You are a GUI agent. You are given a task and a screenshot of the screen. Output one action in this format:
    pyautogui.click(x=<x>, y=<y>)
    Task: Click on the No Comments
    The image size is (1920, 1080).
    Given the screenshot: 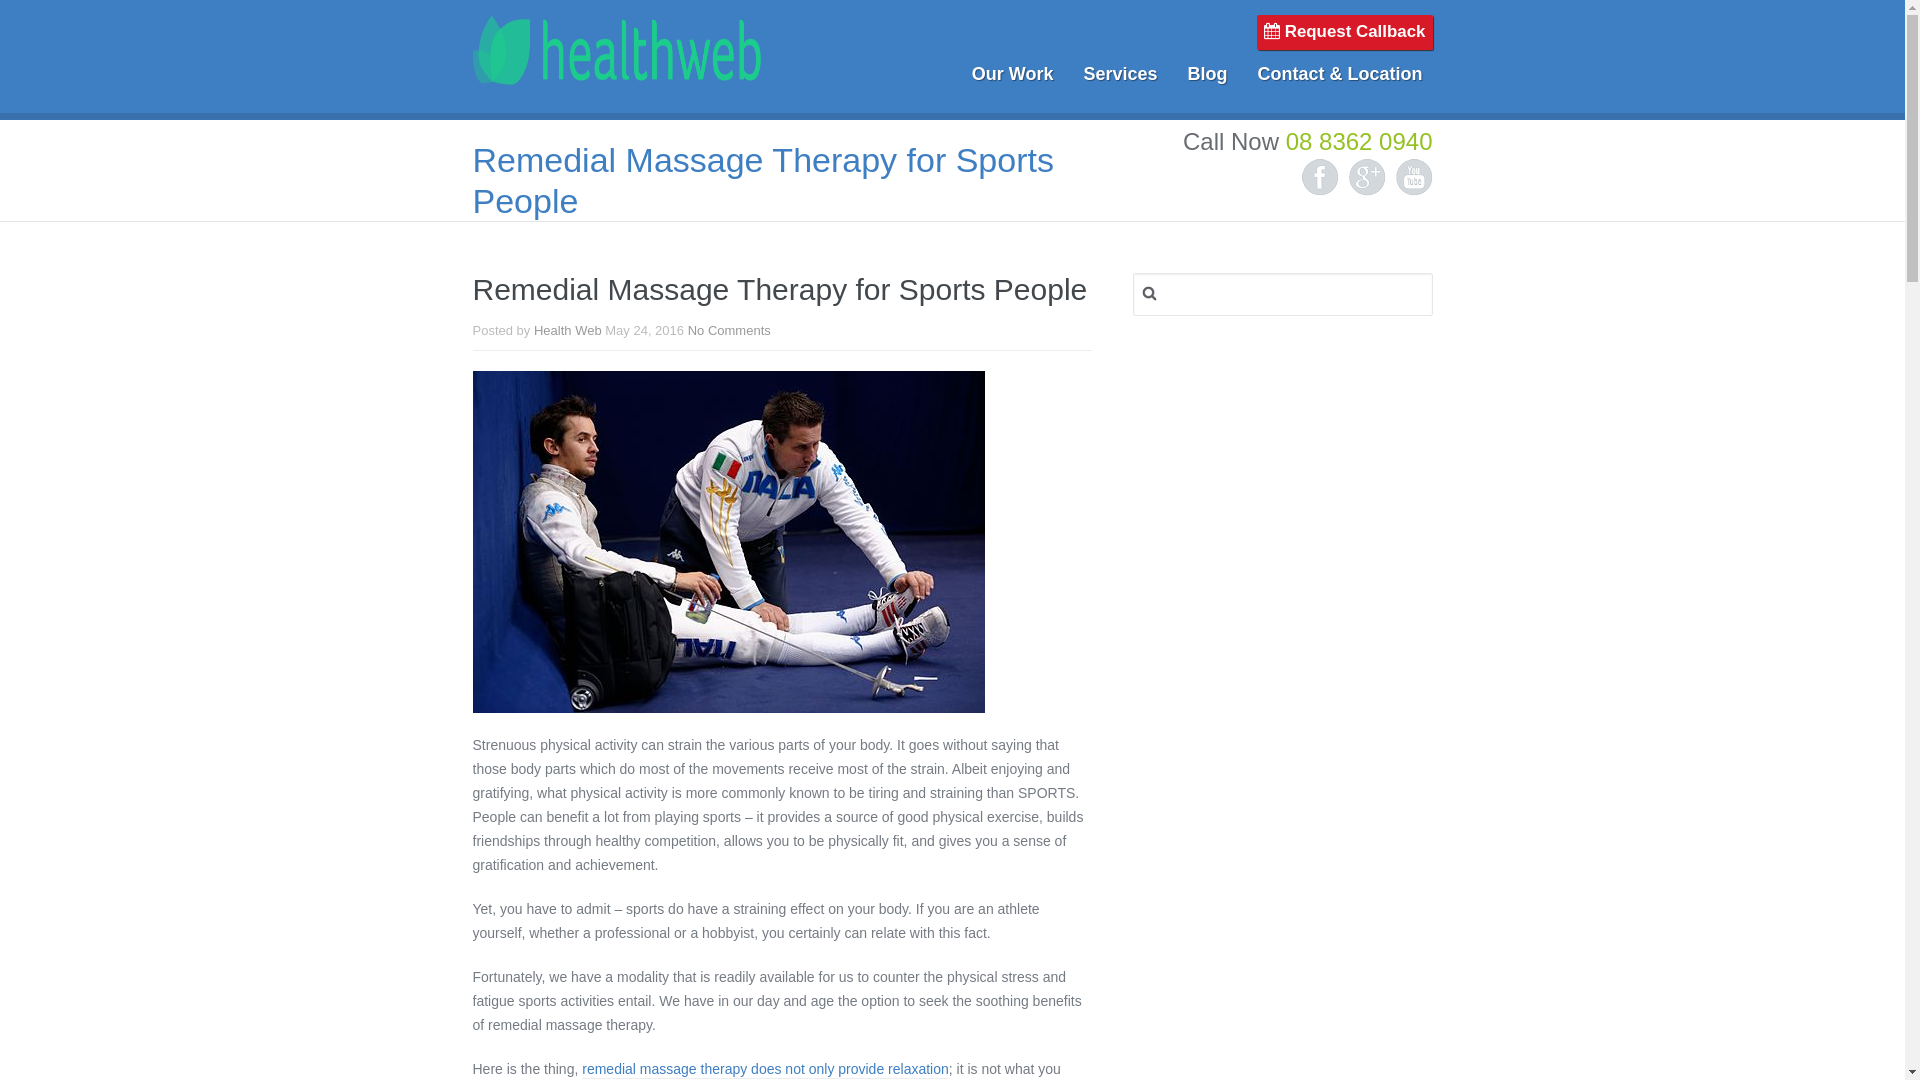 What is the action you would take?
    pyautogui.click(x=730, y=331)
    